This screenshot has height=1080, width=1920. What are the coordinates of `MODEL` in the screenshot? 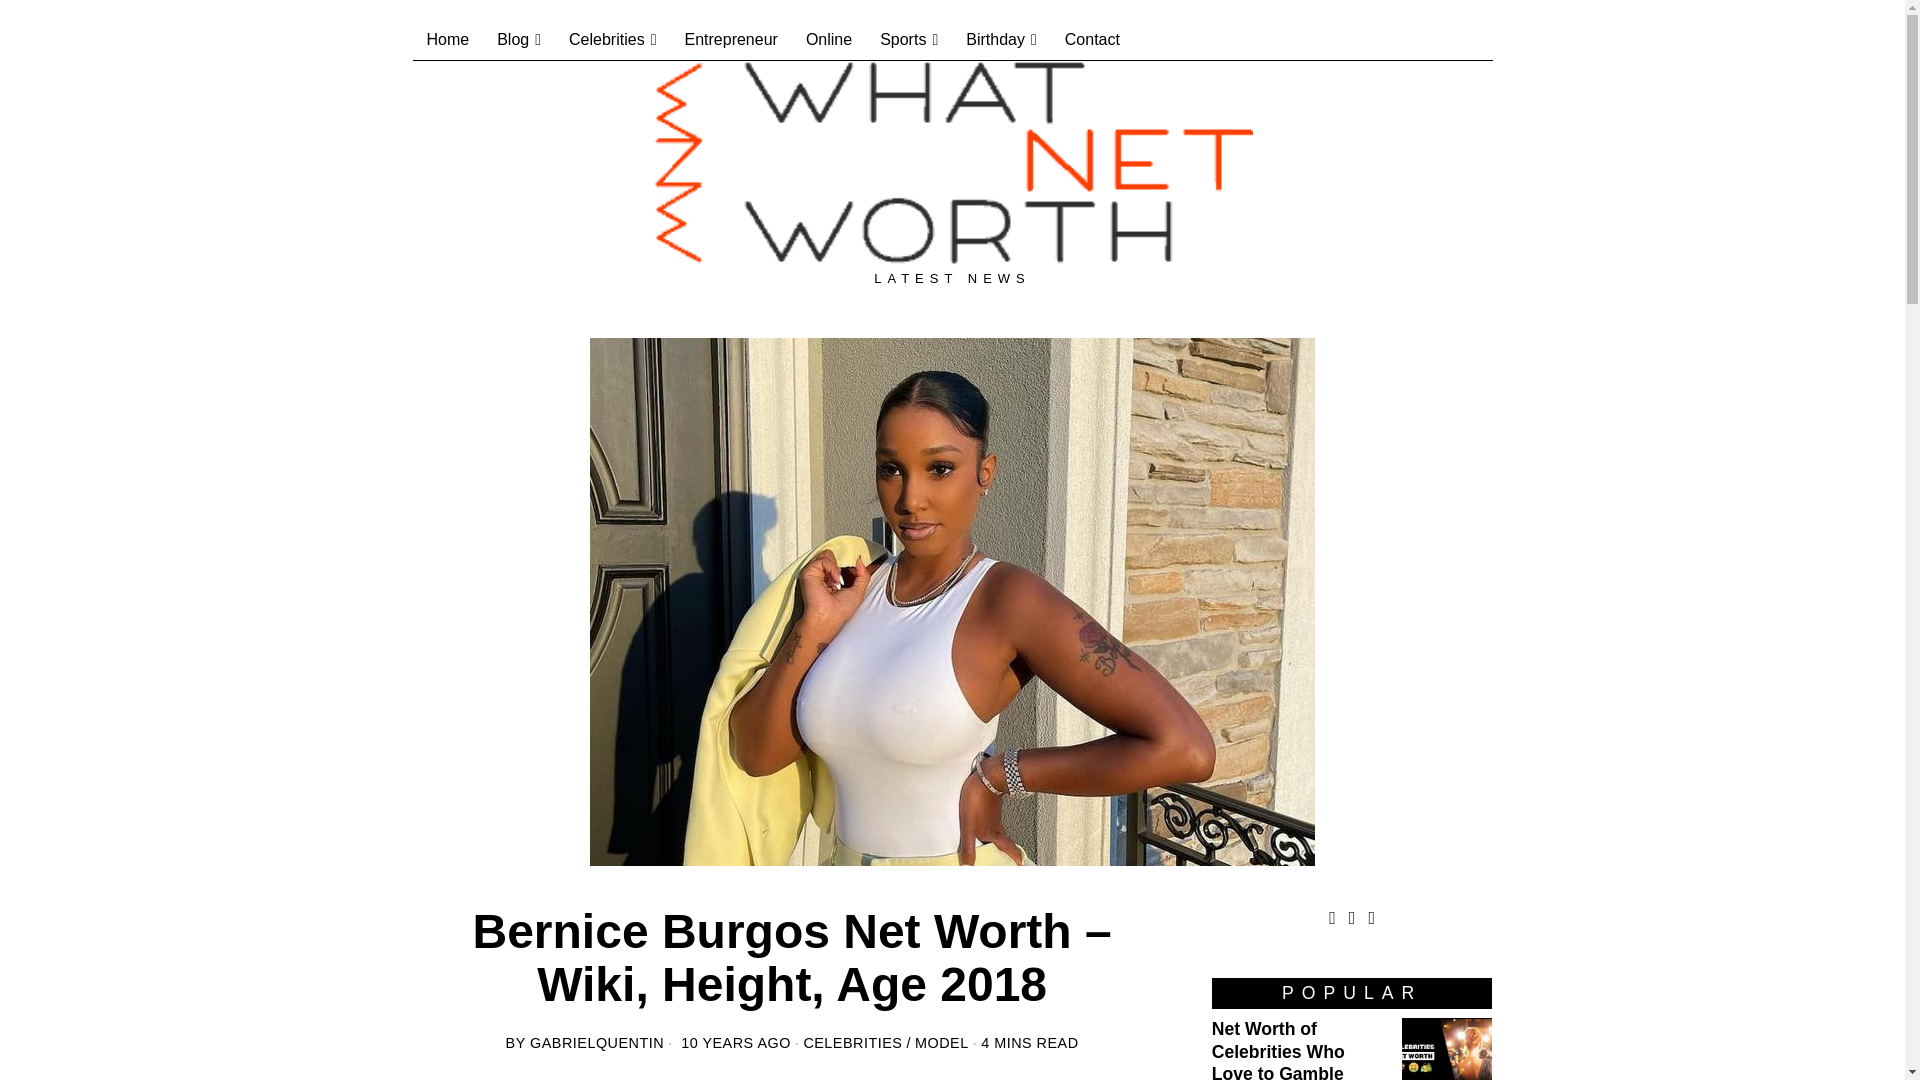 It's located at (942, 1042).